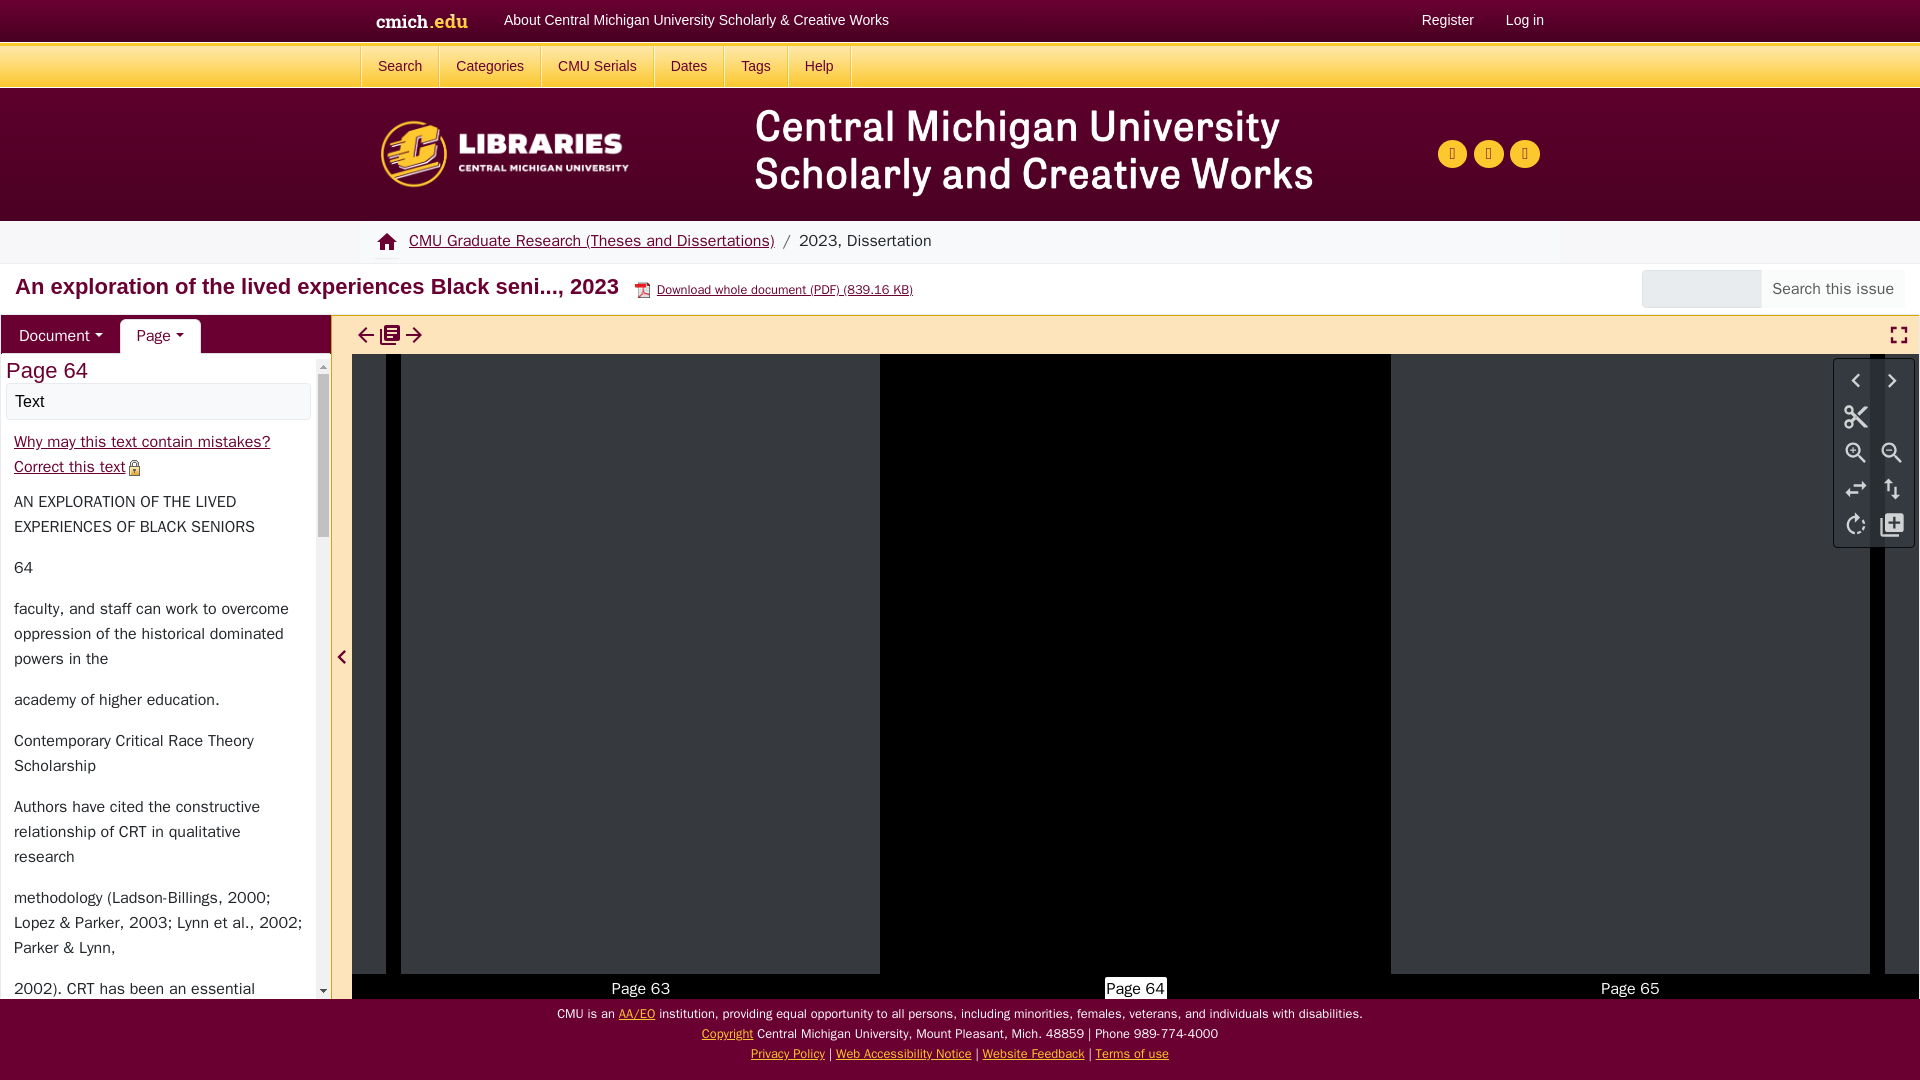 This screenshot has height=1080, width=1920. What do you see at coordinates (153, 336) in the screenshot?
I see `Page` at bounding box center [153, 336].